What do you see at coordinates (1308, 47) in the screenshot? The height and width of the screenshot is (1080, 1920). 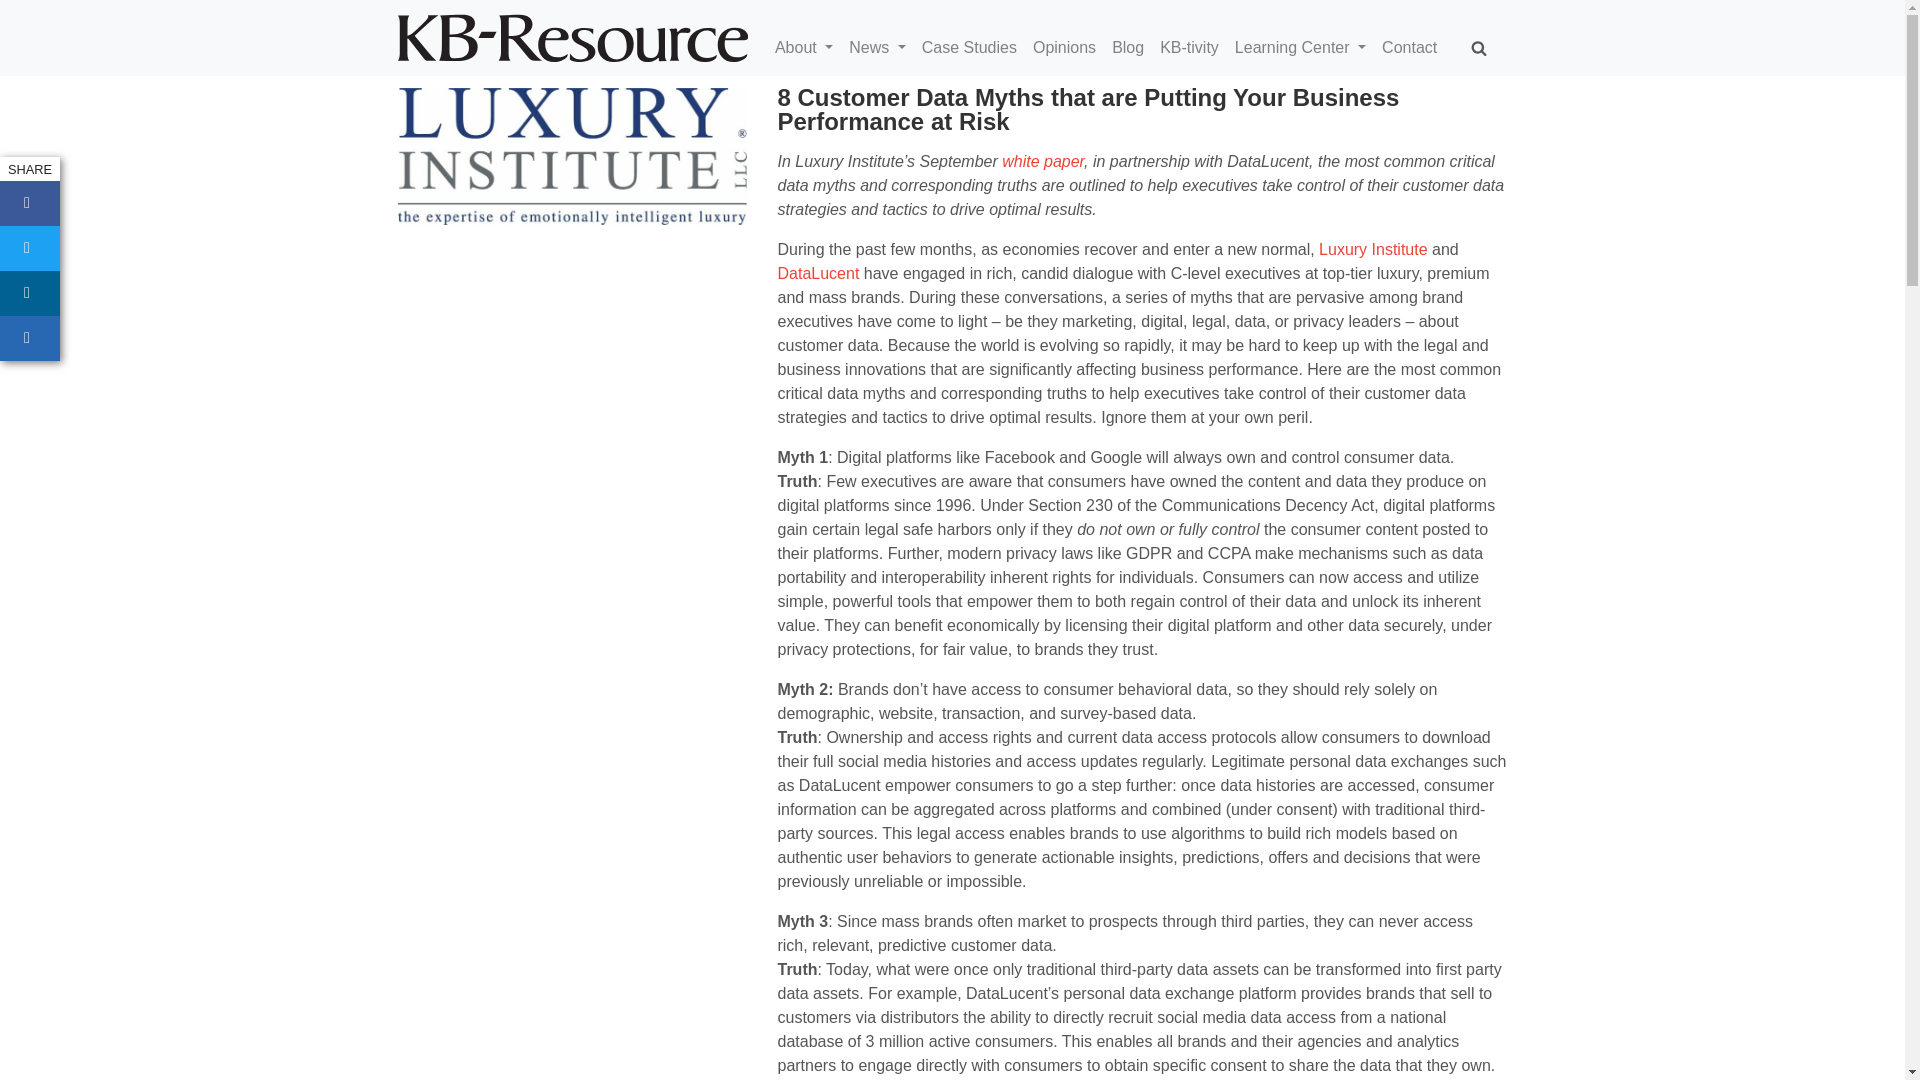 I see `Learning Center` at bounding box center [1308, 47].